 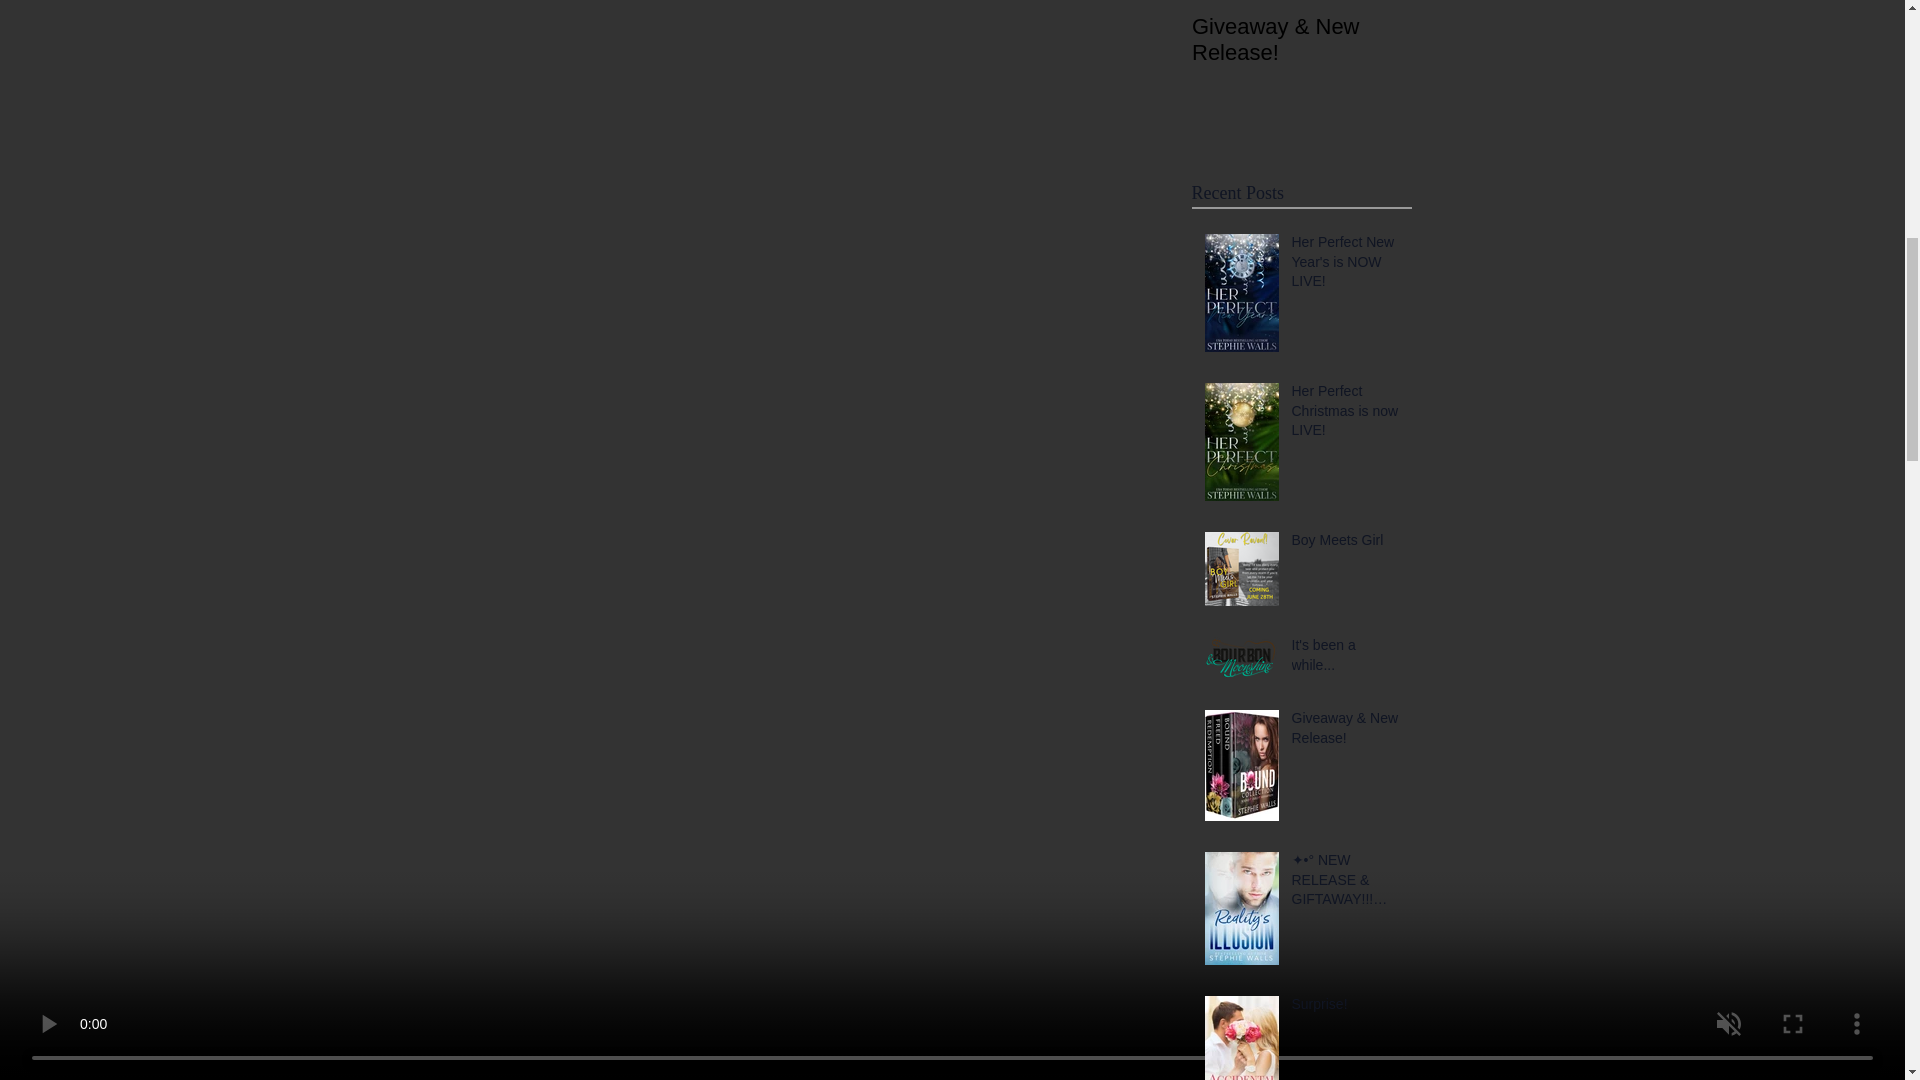 What do you see at coordinates (1346, 659) in the screenshot?
I see `It's been a while...` at bounding box center [1346, 659].